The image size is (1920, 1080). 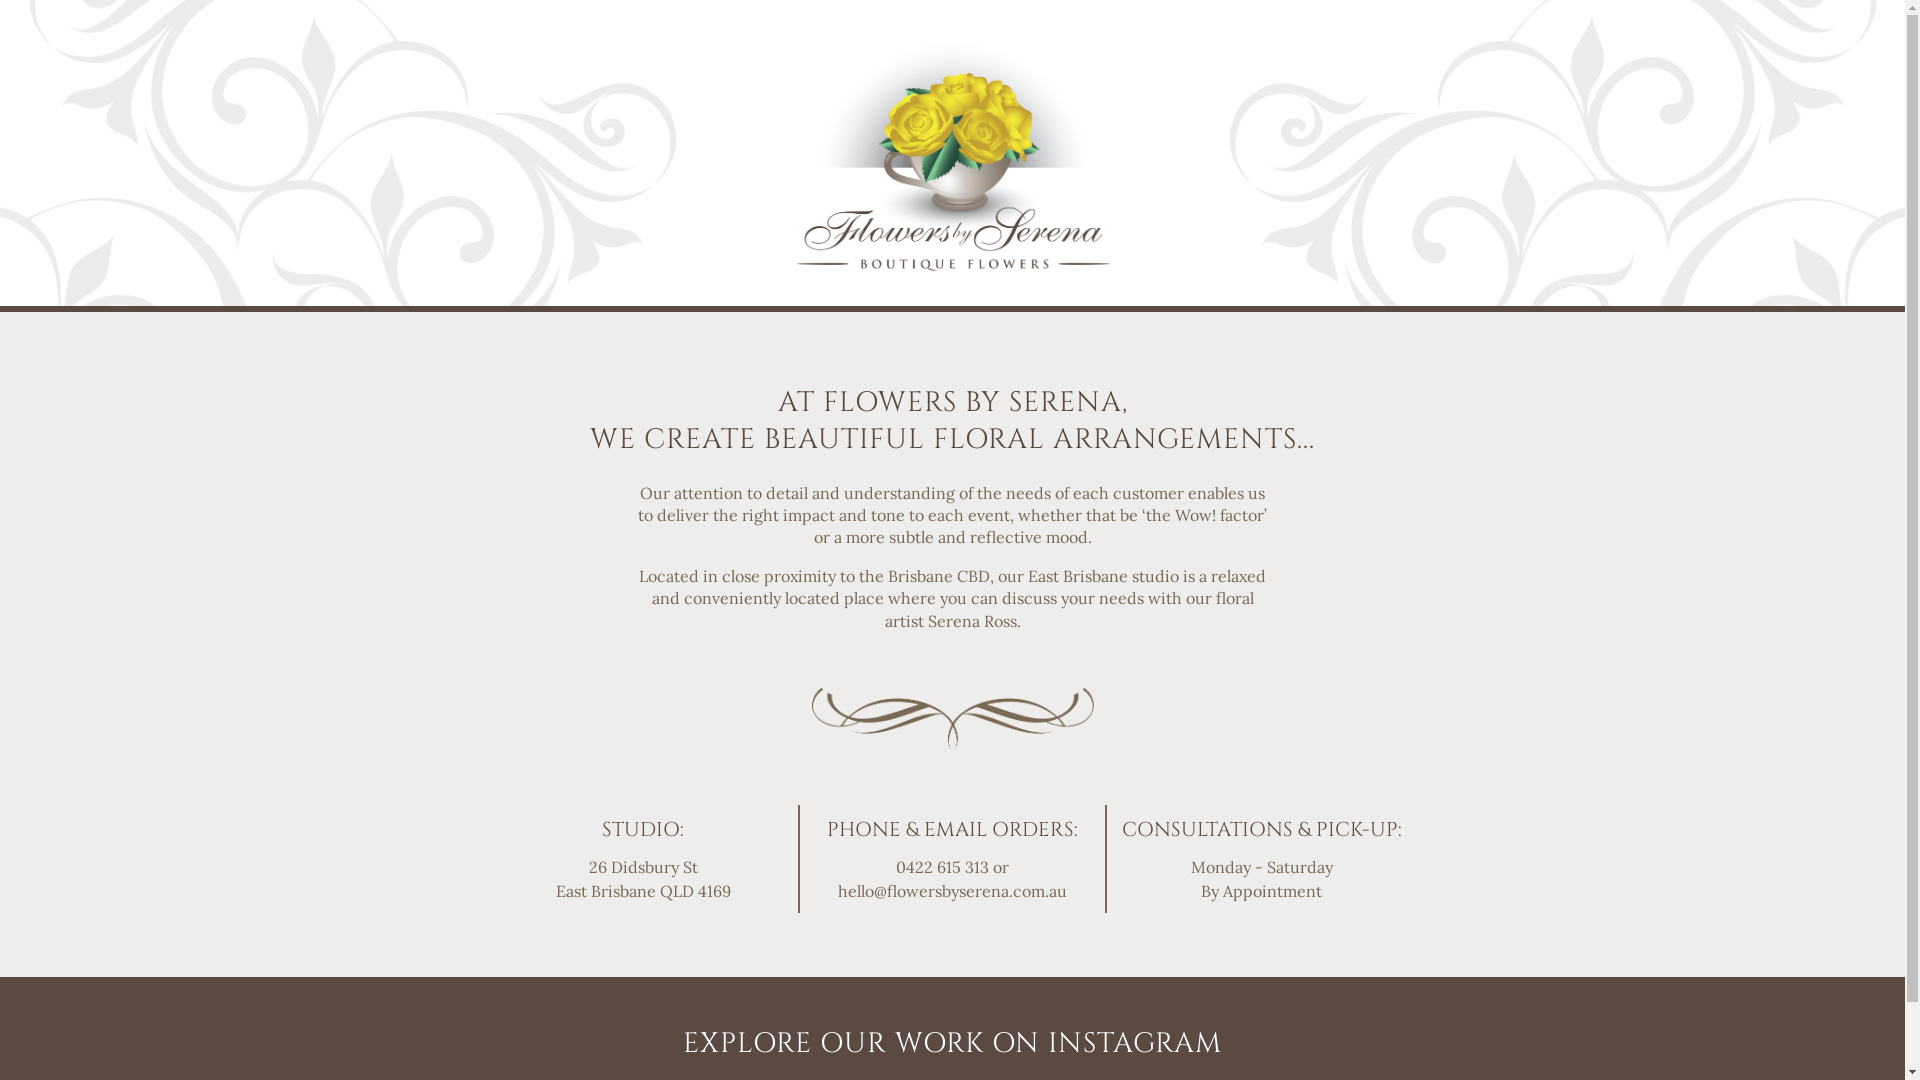 I want to click on hello@flowersbyserena.com.au, so click(x=952, y=891).